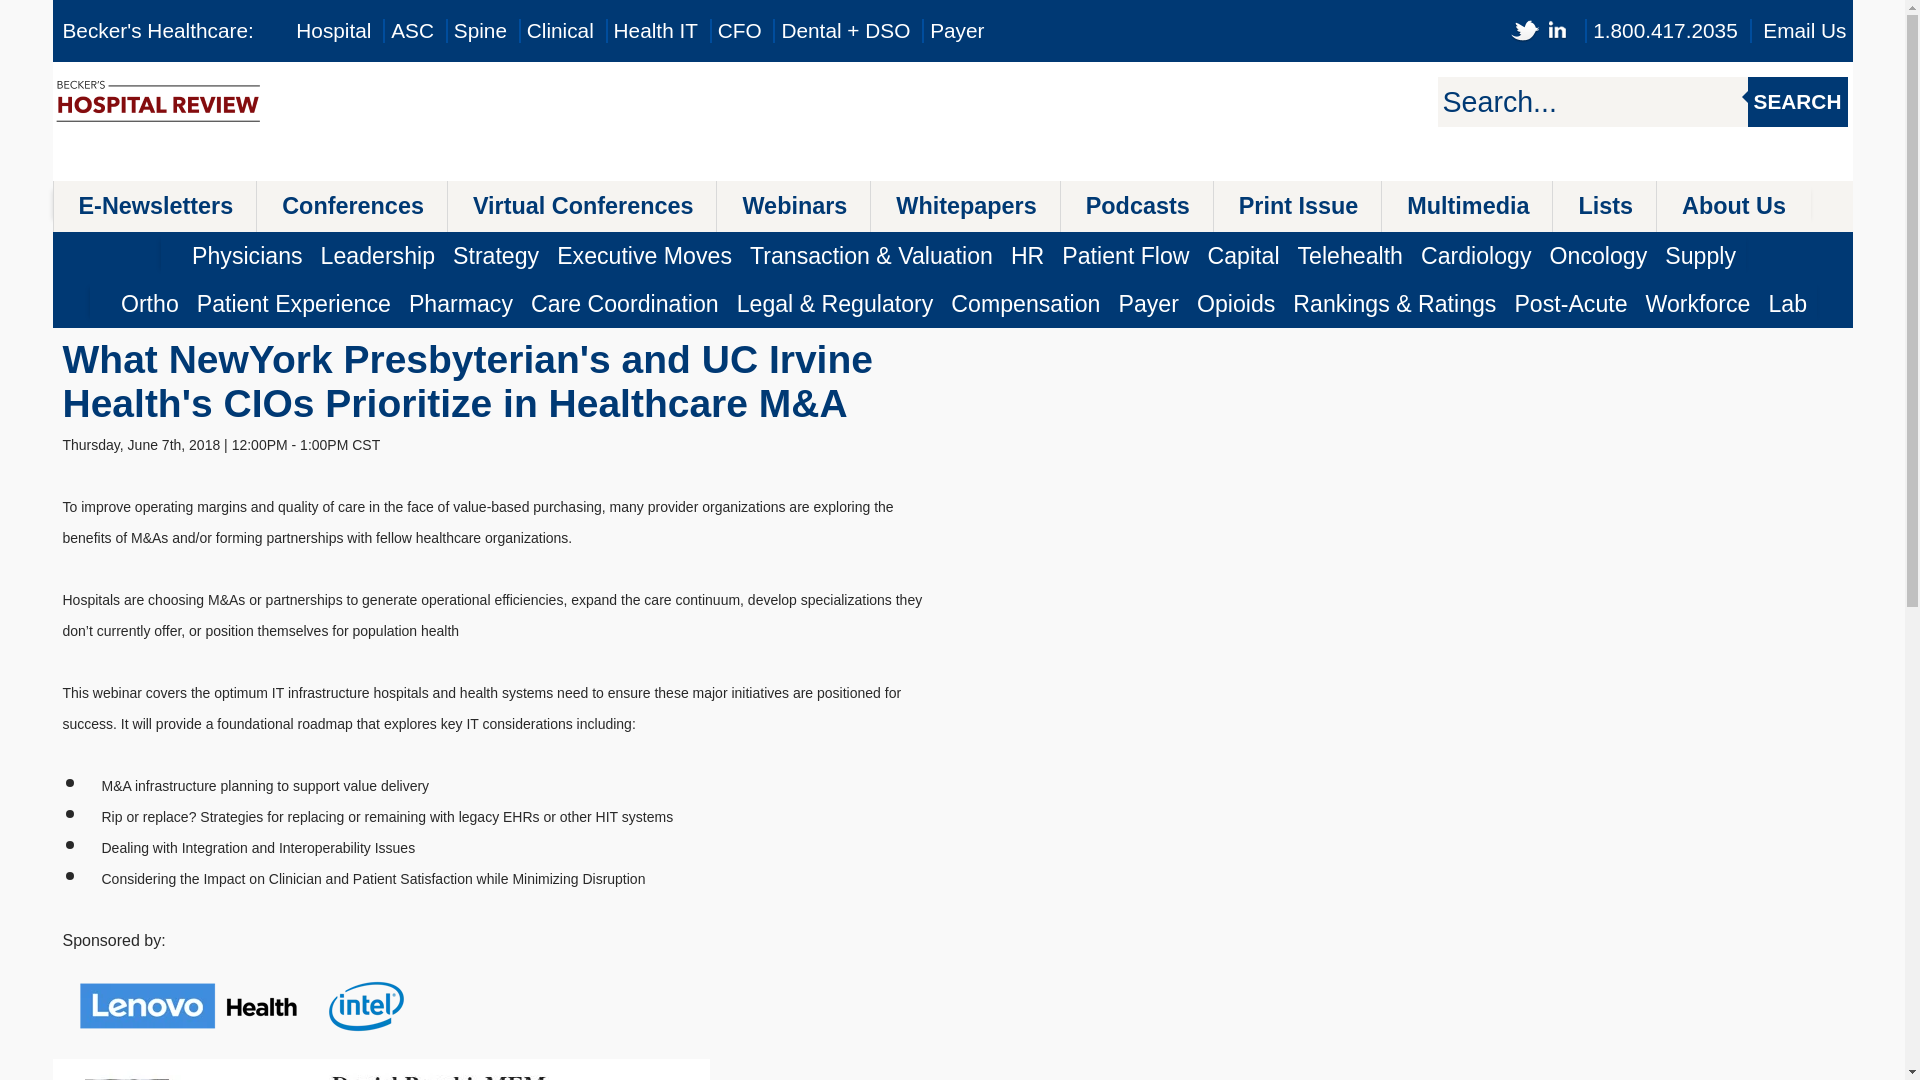 Image resolution: width=1920 pixels, height=1080 pixels. I want to click on Becker's CFO, so click(740, 30).